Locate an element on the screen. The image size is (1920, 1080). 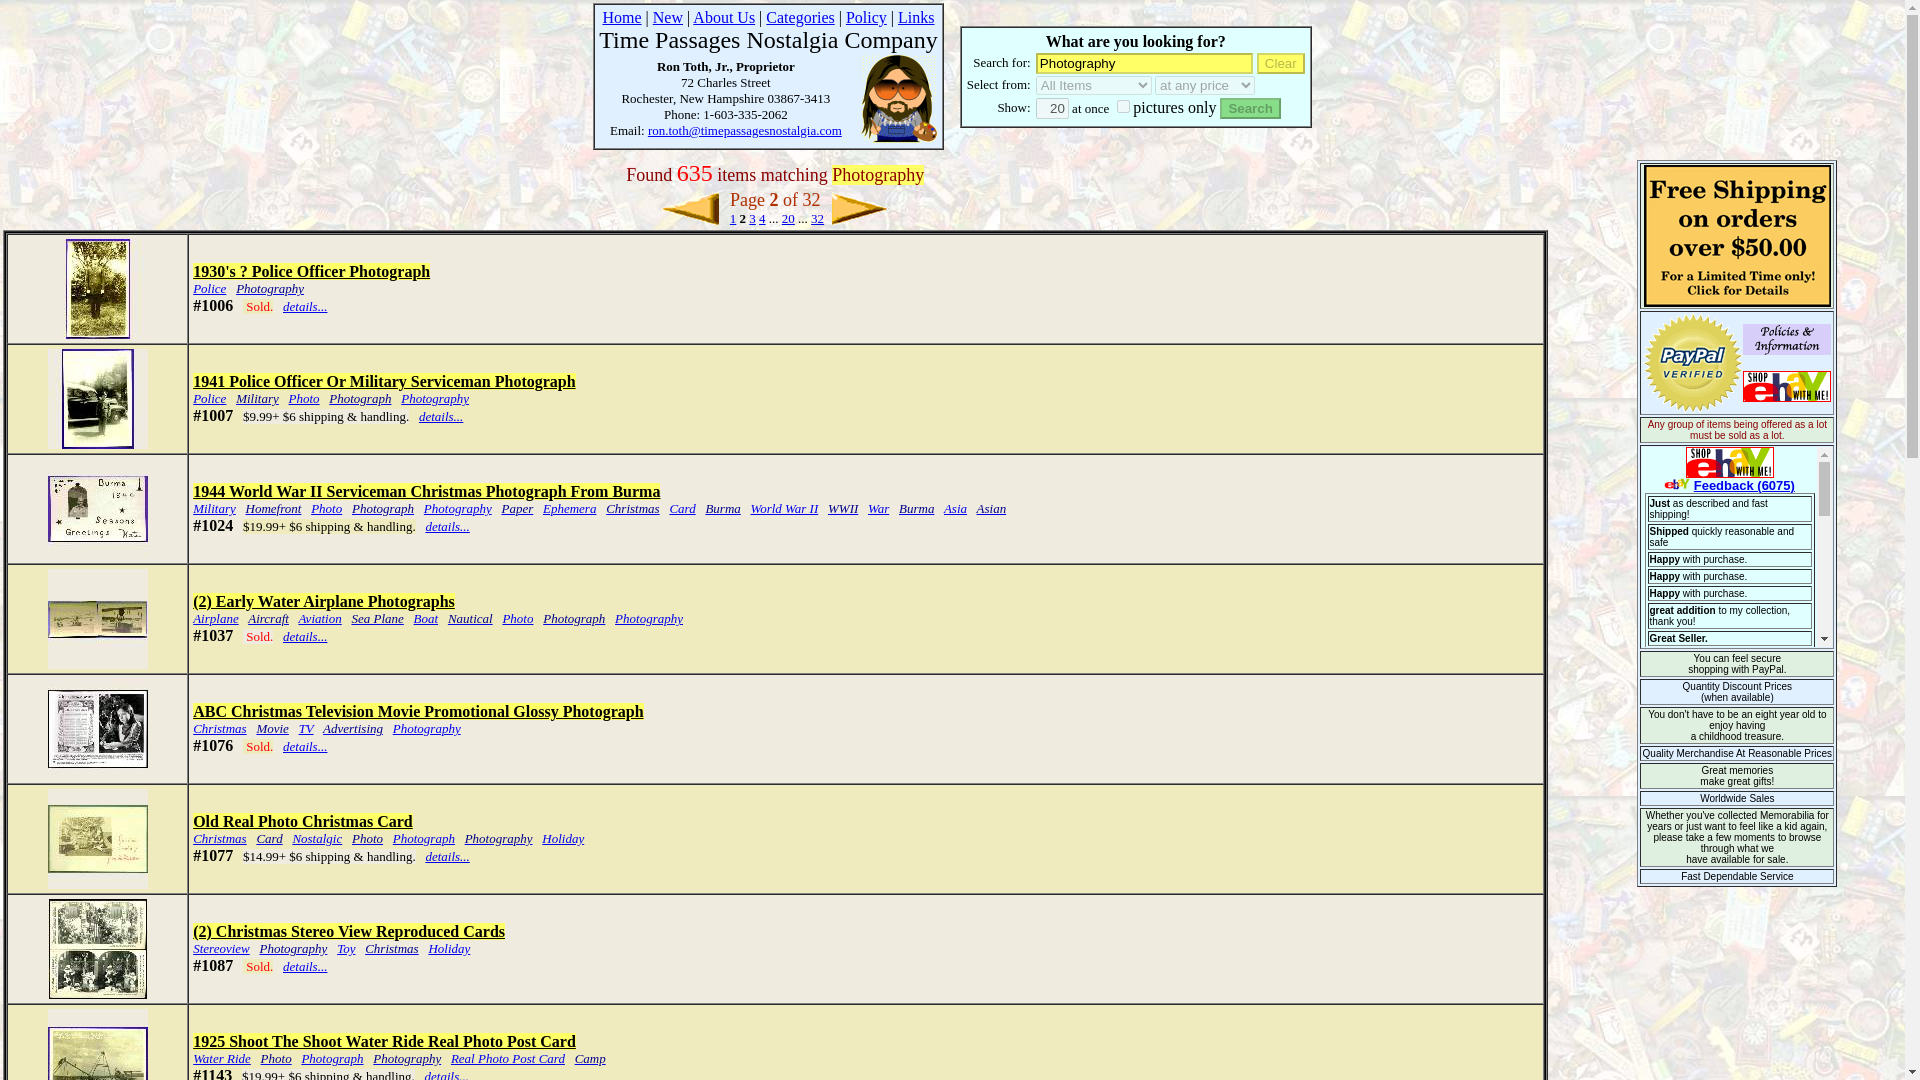
1944 World War II Serviceman Christmas Photograph From Burma is located at coordinates (426, 491).